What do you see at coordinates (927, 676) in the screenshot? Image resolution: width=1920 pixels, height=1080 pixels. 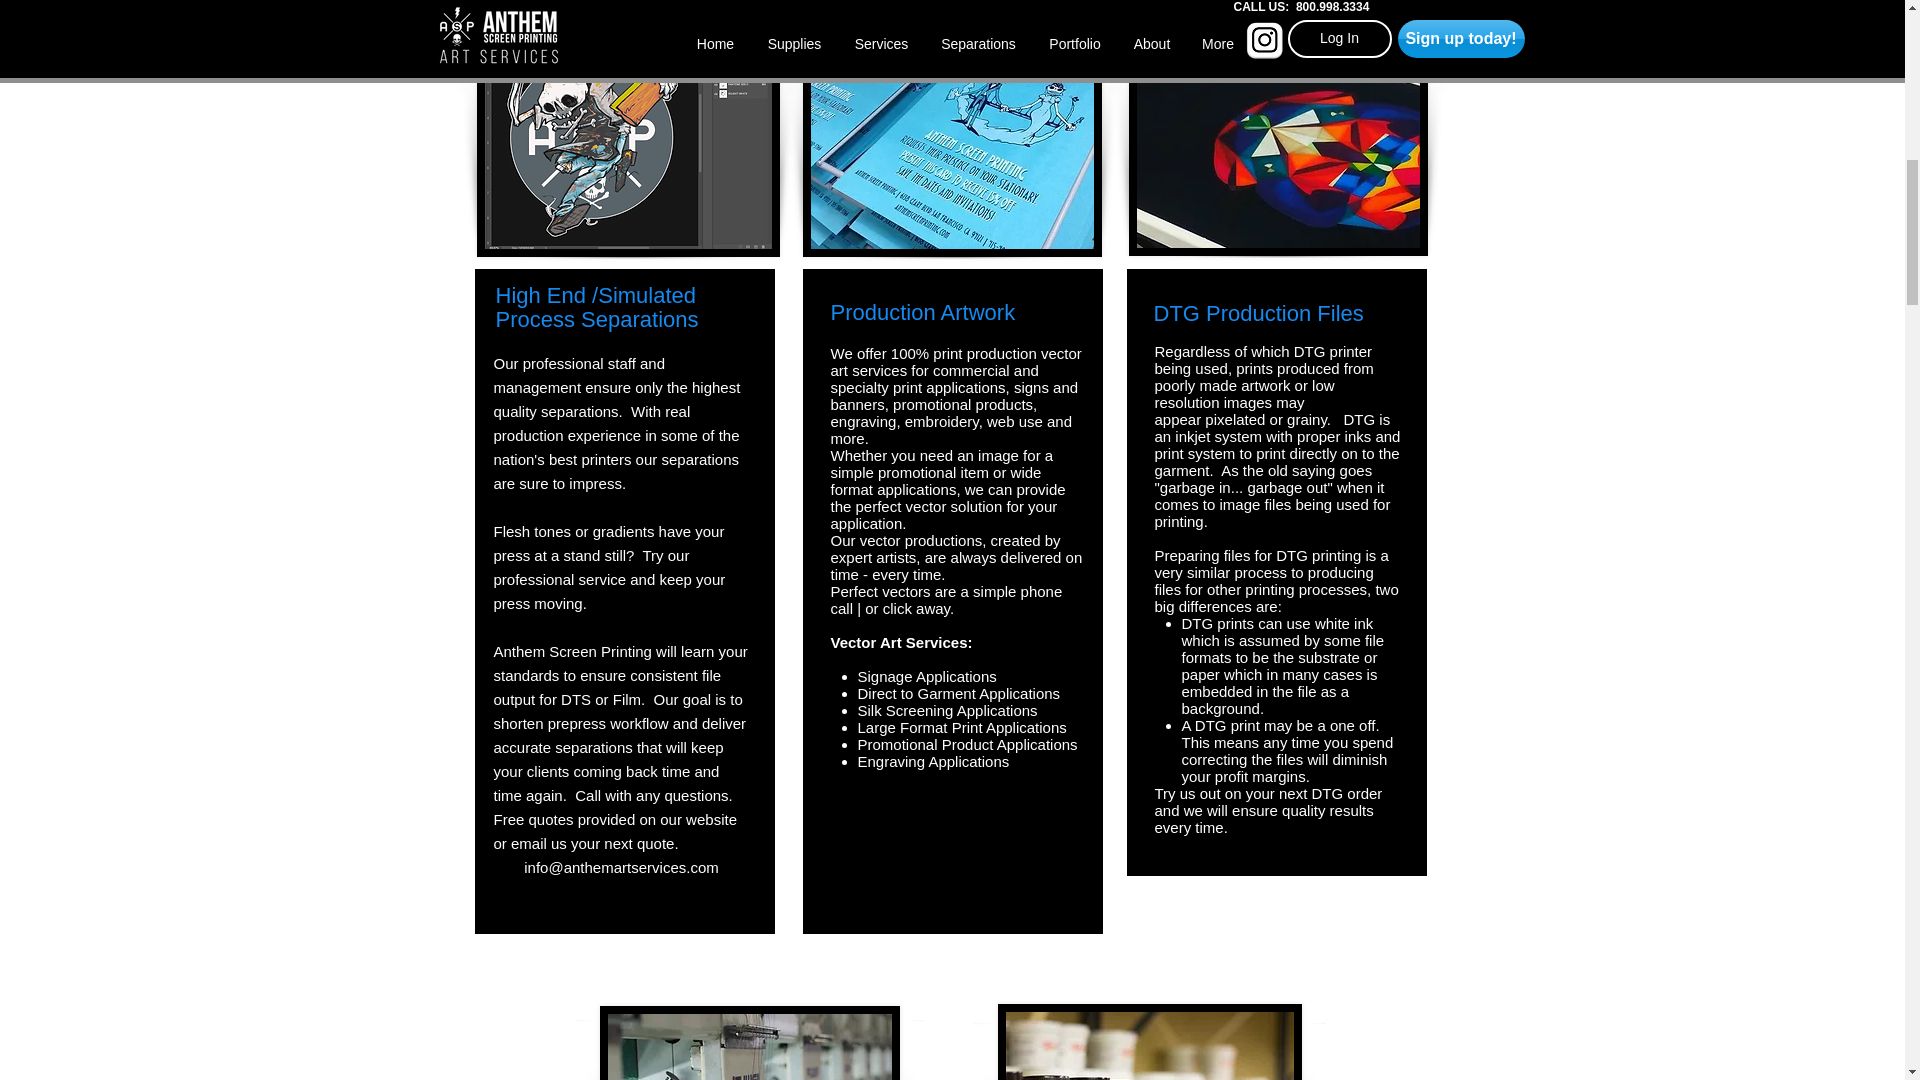 I see `Signage Applications` at bounding box center [927, 676].